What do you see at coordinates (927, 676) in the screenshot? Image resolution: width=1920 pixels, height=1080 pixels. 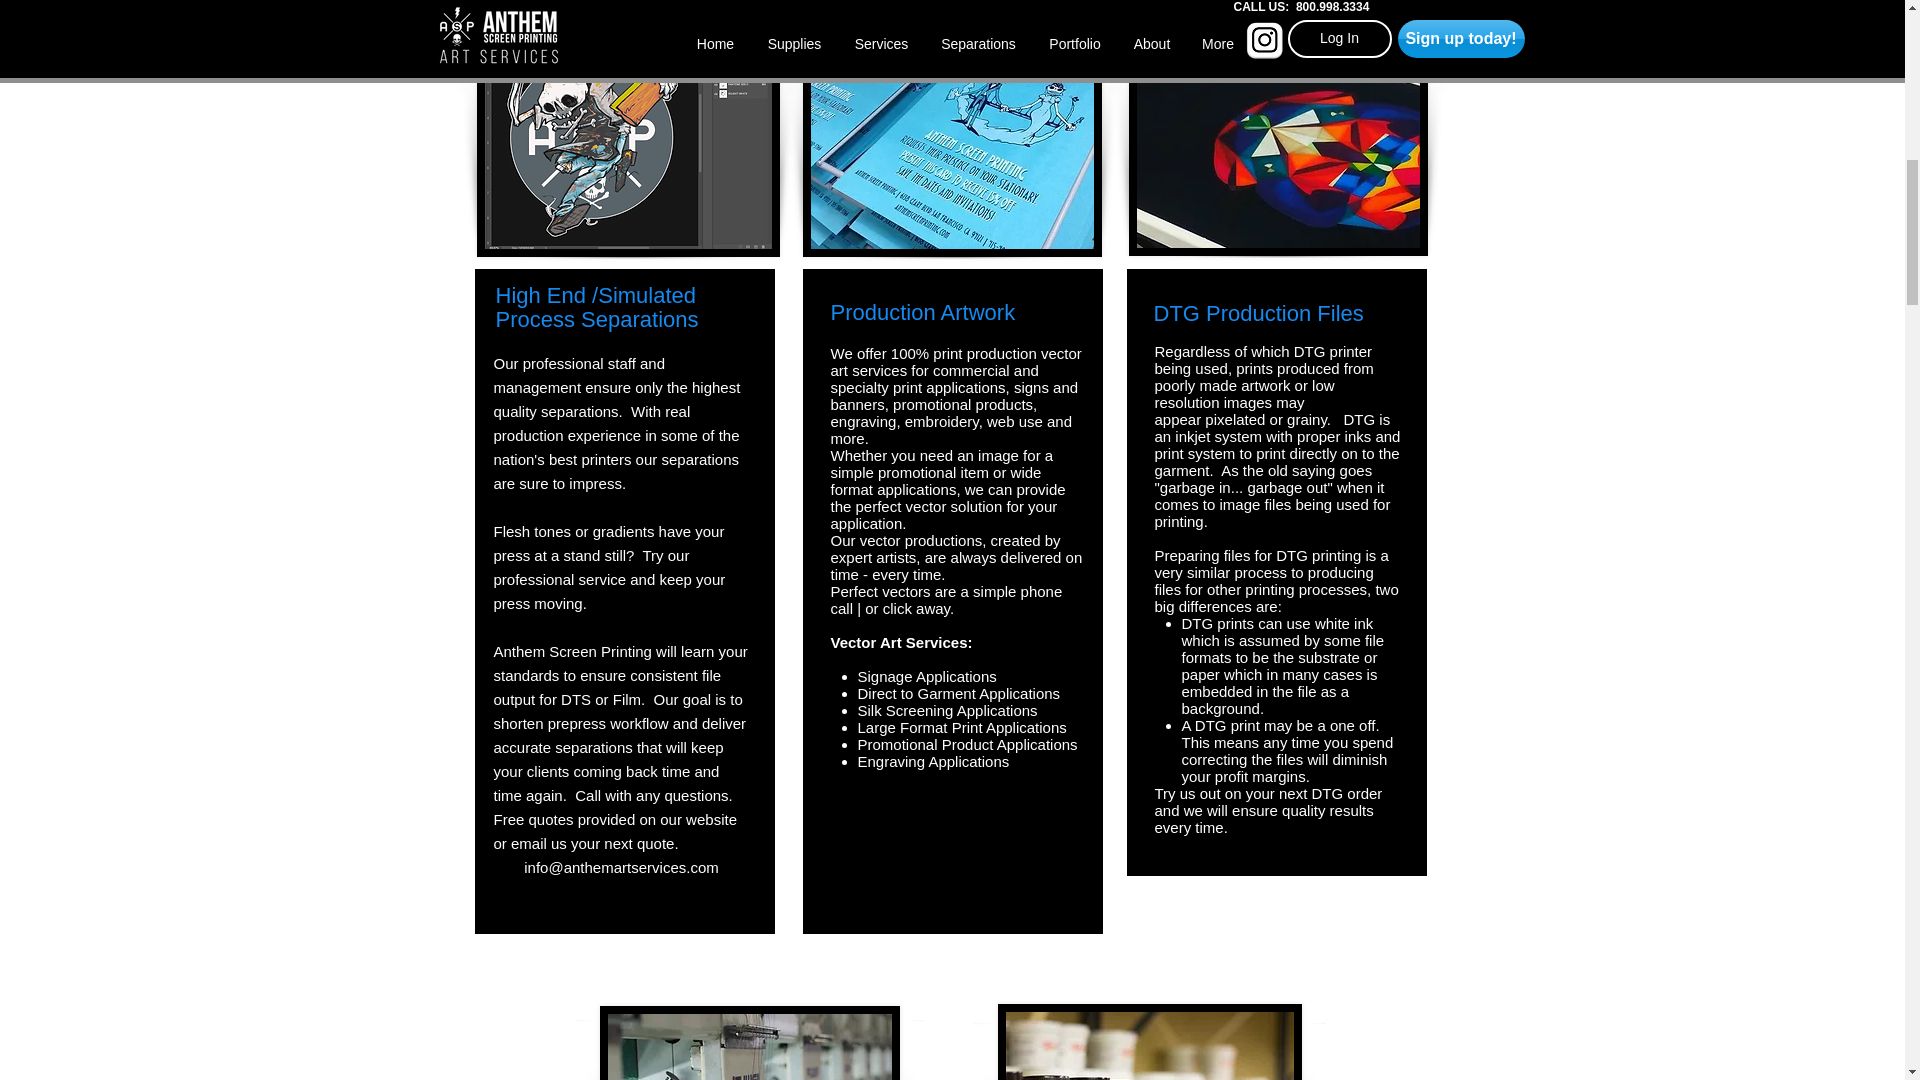 I see `Signage Applications` at bounding box center [927, 676].